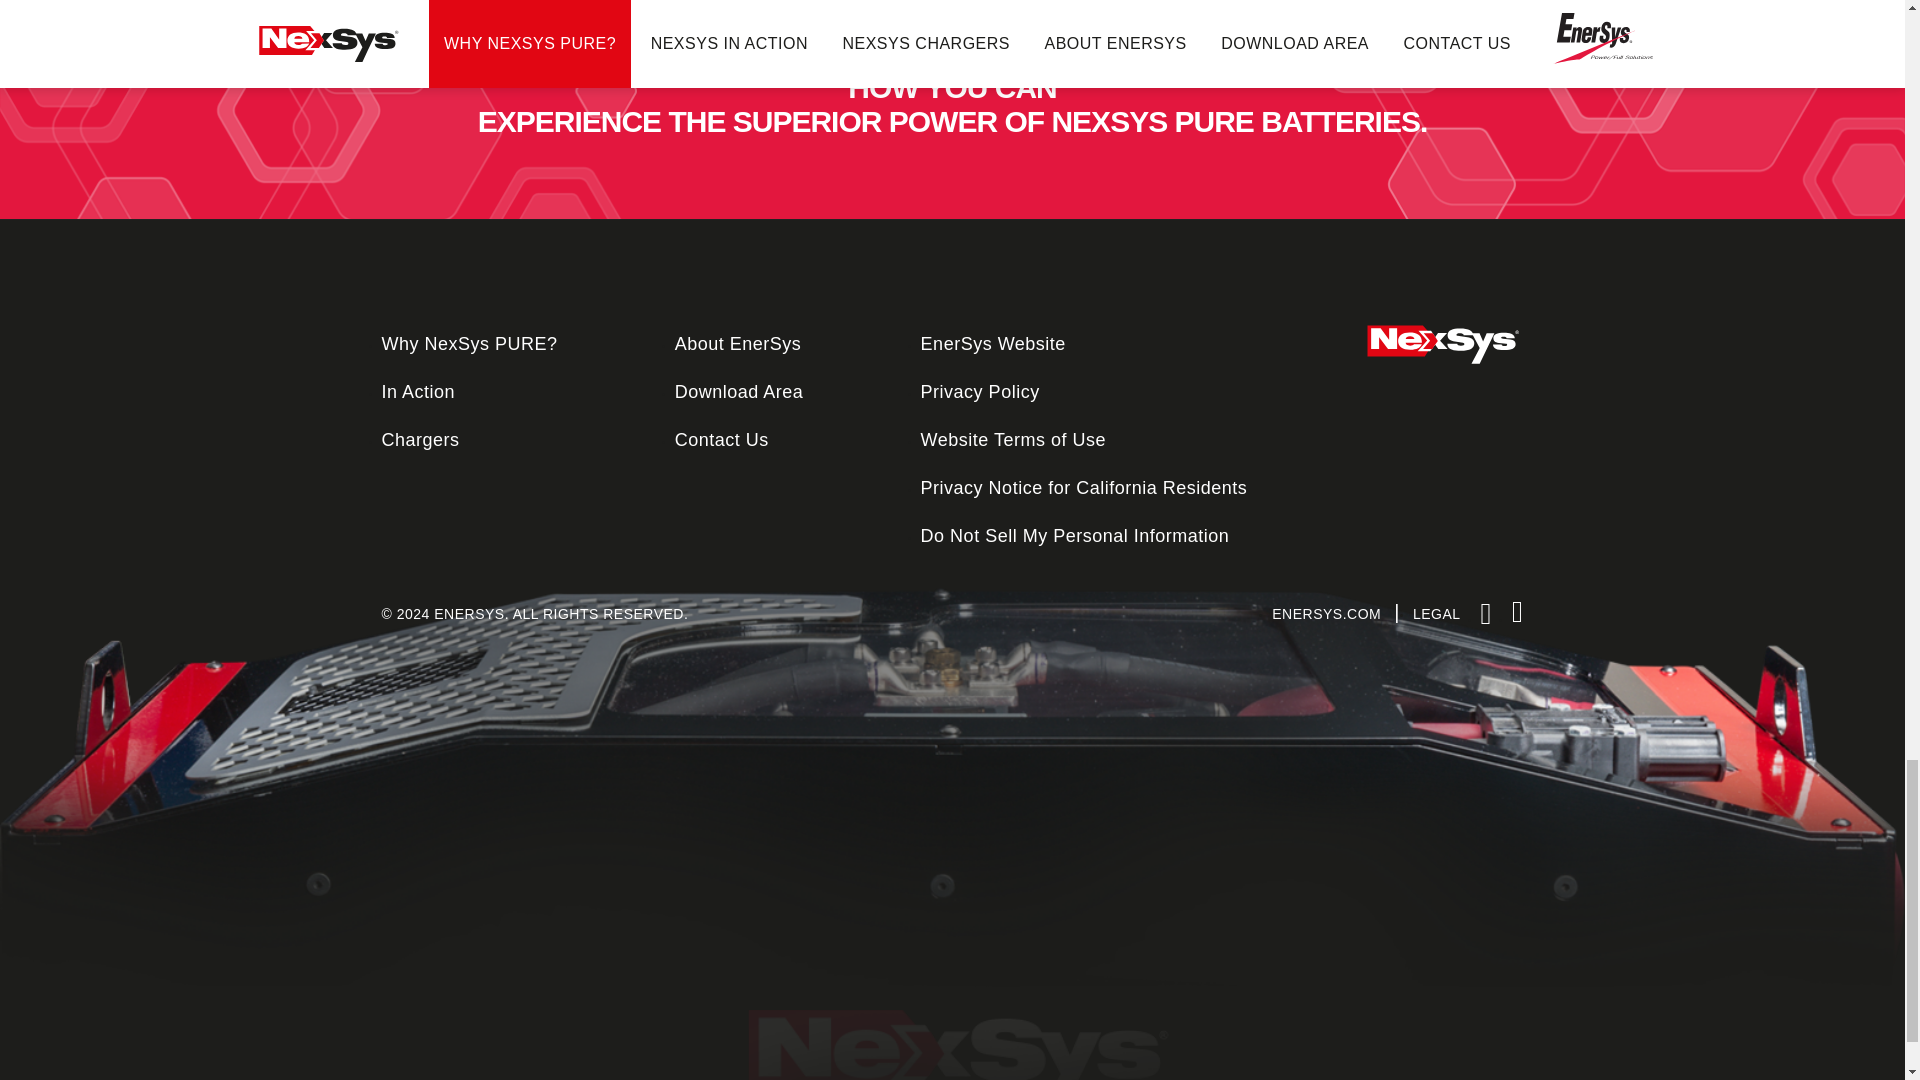 This screenshot has width=1920, height=1080. What do you see at coordinates (980, 392) in the screenshot?
I see `Privacy Policy` at bounding box center [980, 392].